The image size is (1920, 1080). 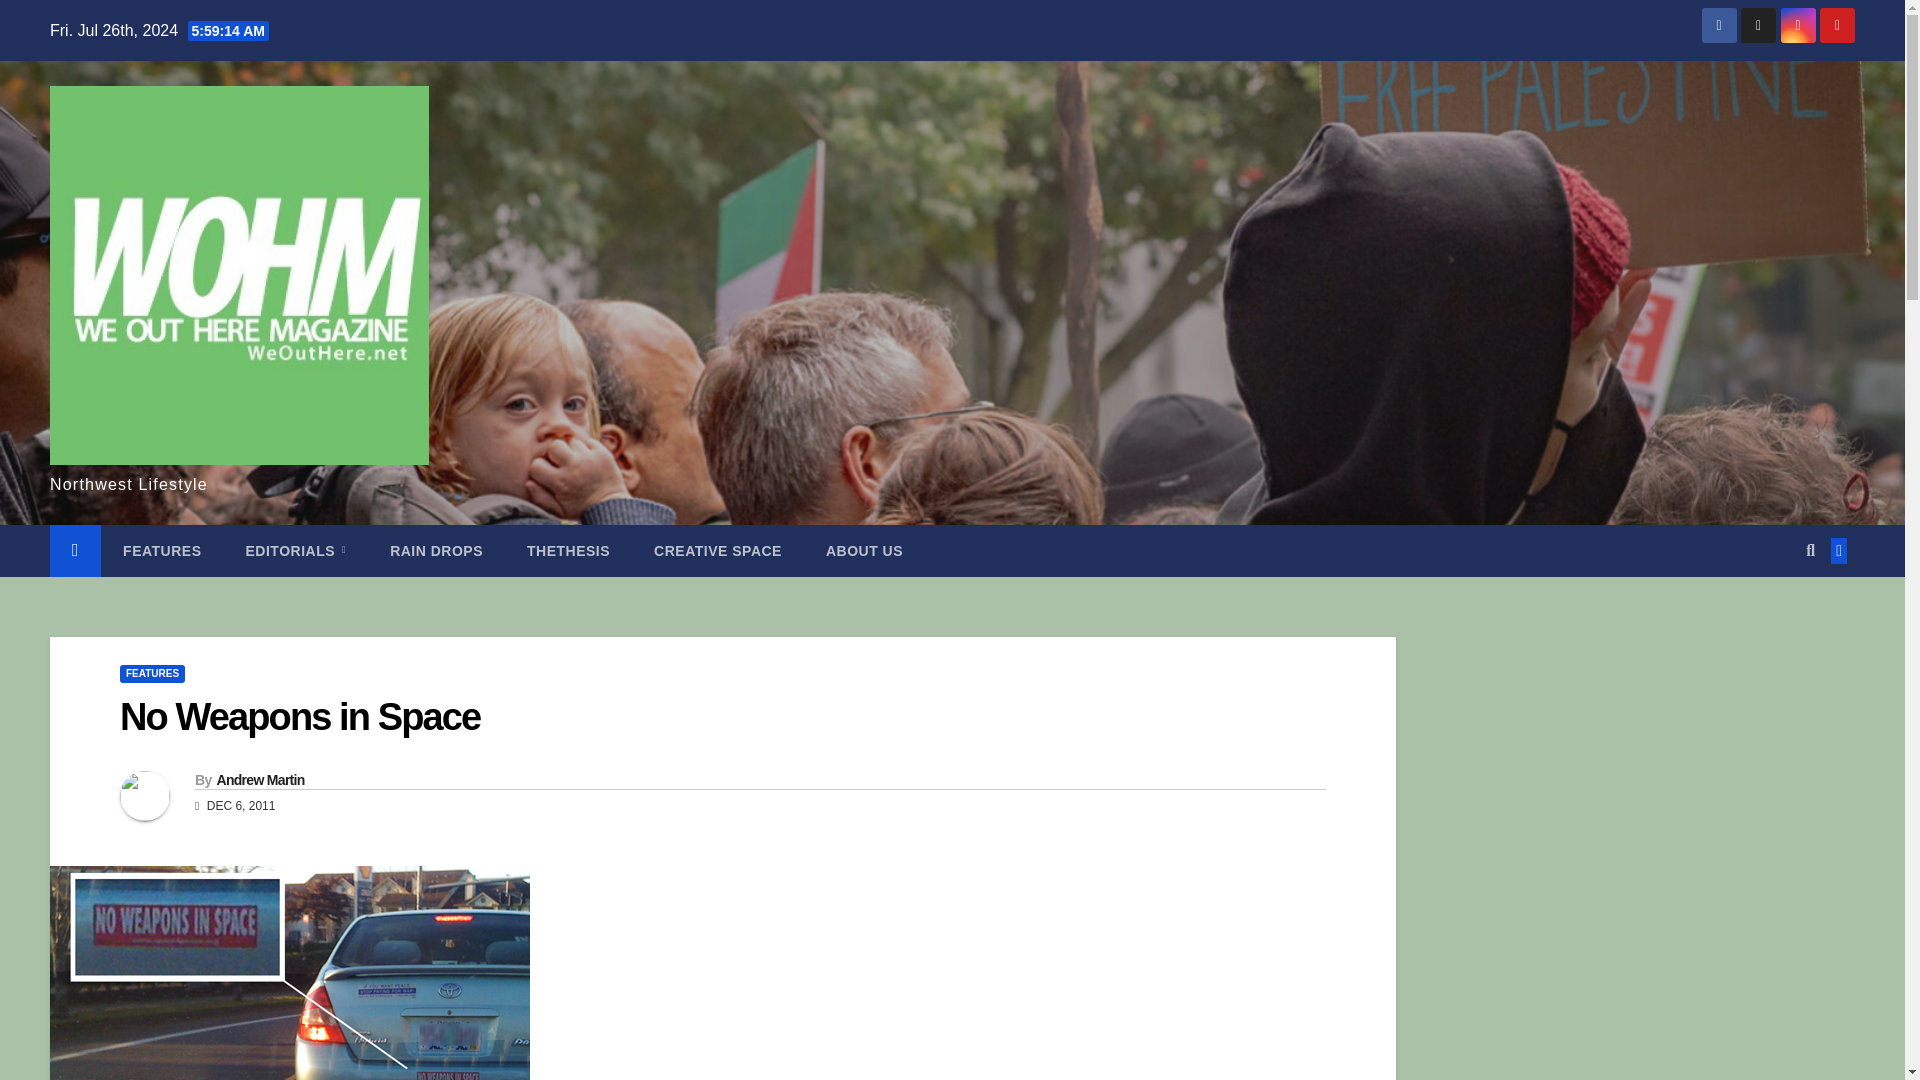 What do you see at coordinates (718, 550) in the screenshot?
I see `Creative Space` at bounding box center [718, 550].